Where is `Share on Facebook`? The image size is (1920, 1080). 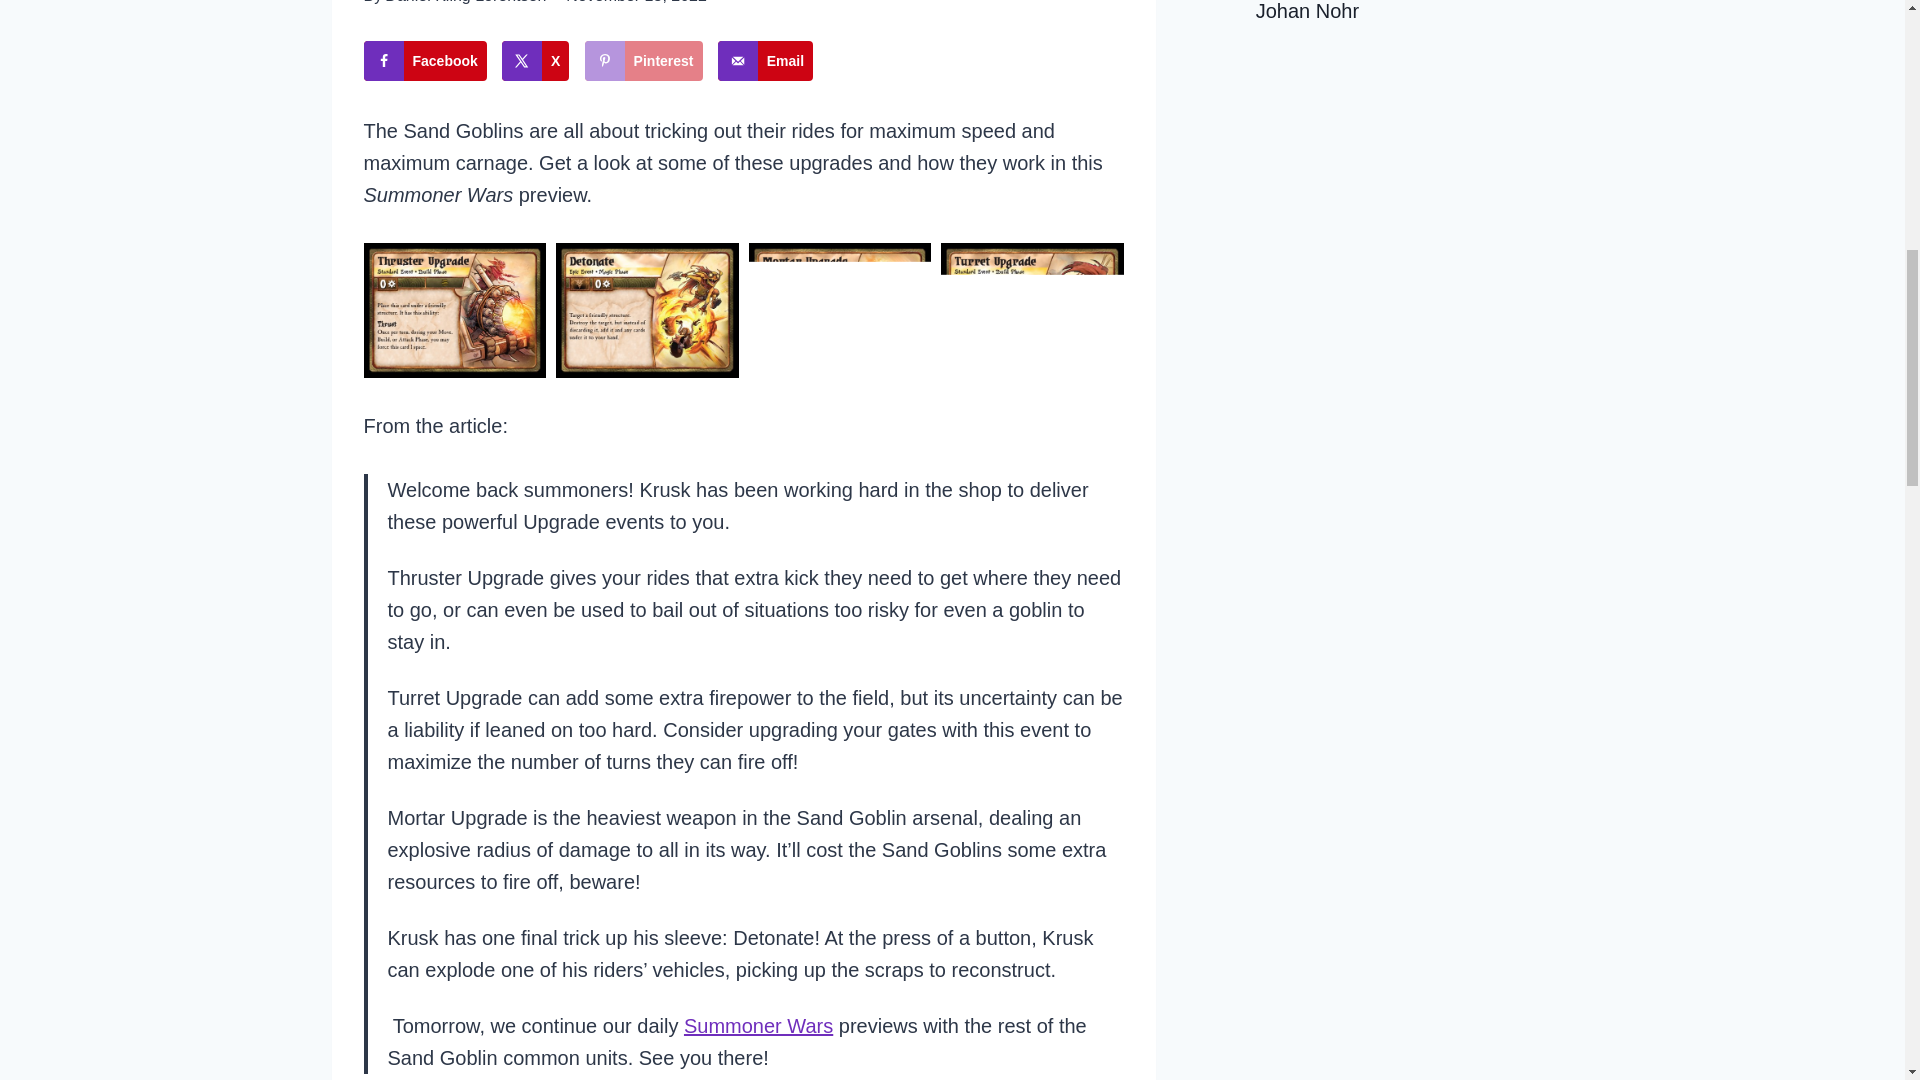 Share on Facebook is located at coordinates (426, 61).